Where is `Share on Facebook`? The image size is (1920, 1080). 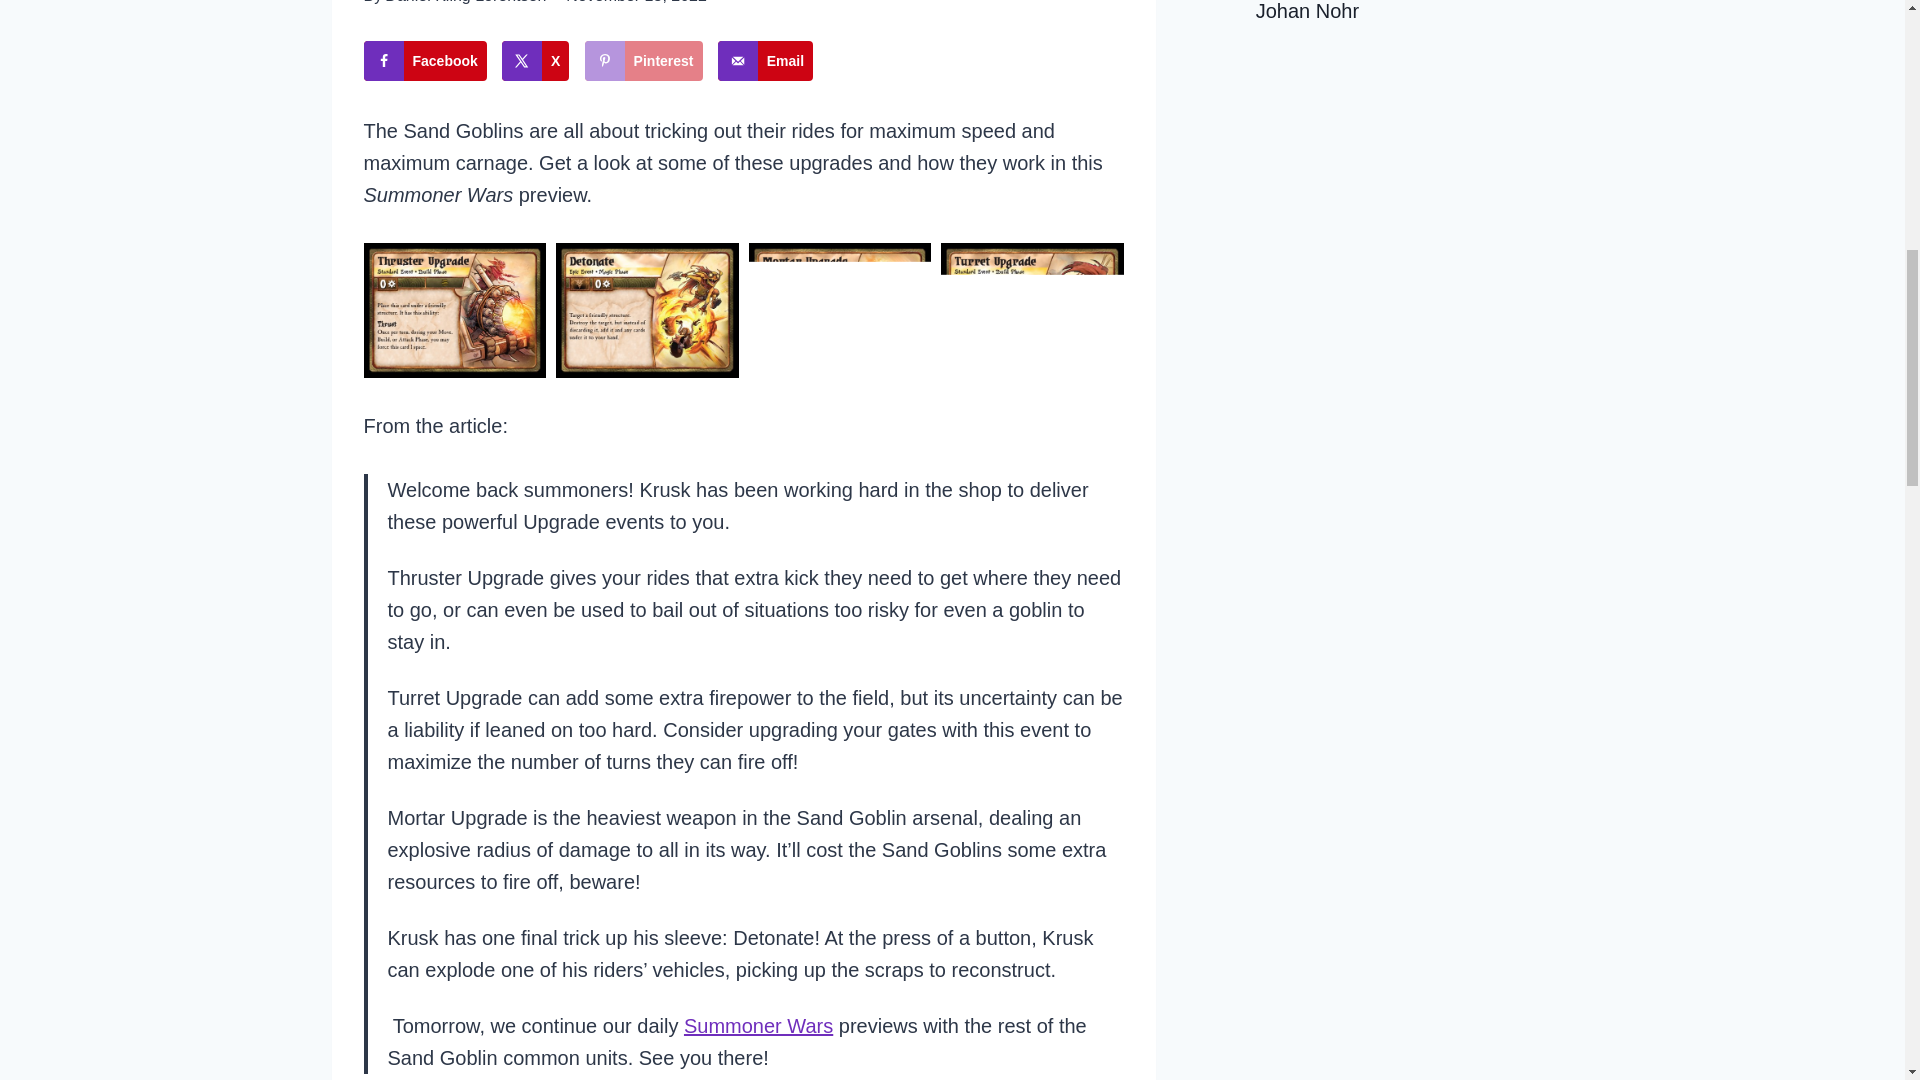 Share on Facebook is located at coordinates (426, 61).